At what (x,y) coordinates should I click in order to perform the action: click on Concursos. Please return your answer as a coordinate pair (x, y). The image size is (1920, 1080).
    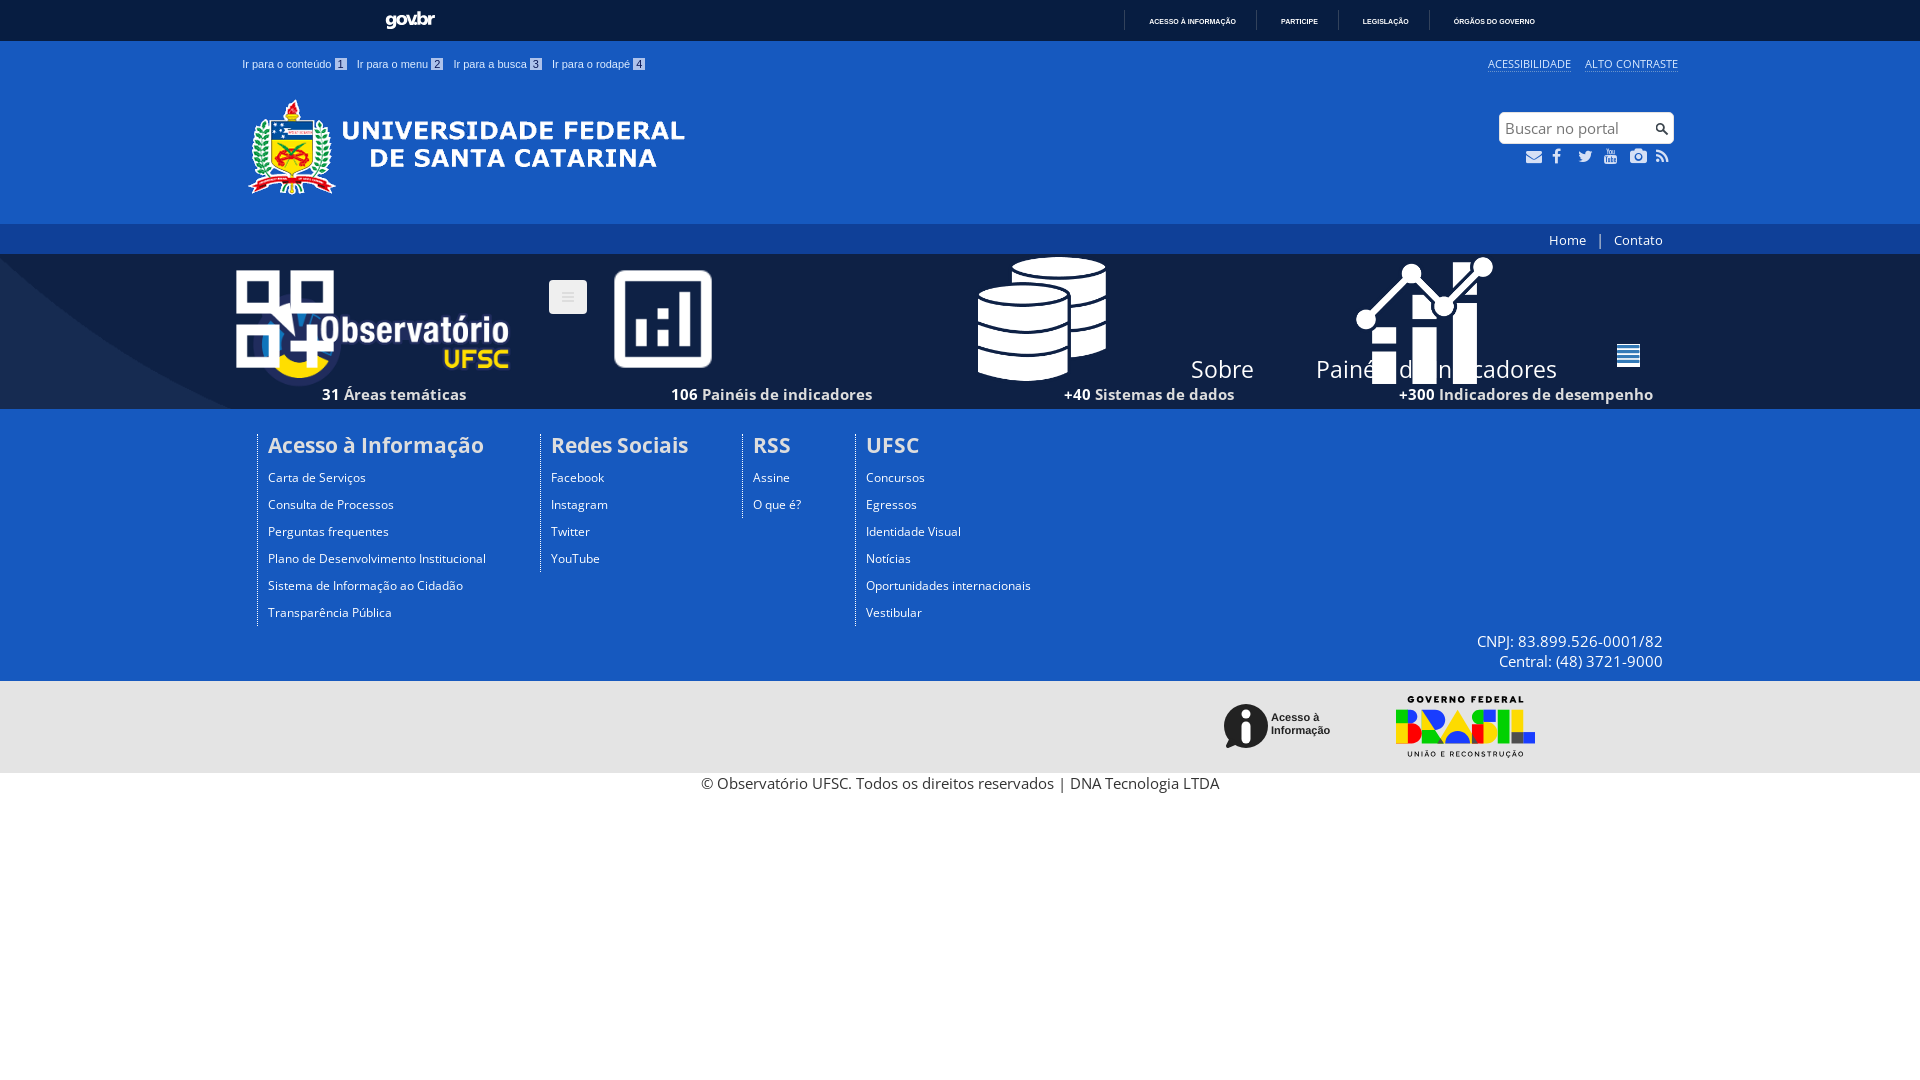
    Looking at the image, I should click on (896, 478).